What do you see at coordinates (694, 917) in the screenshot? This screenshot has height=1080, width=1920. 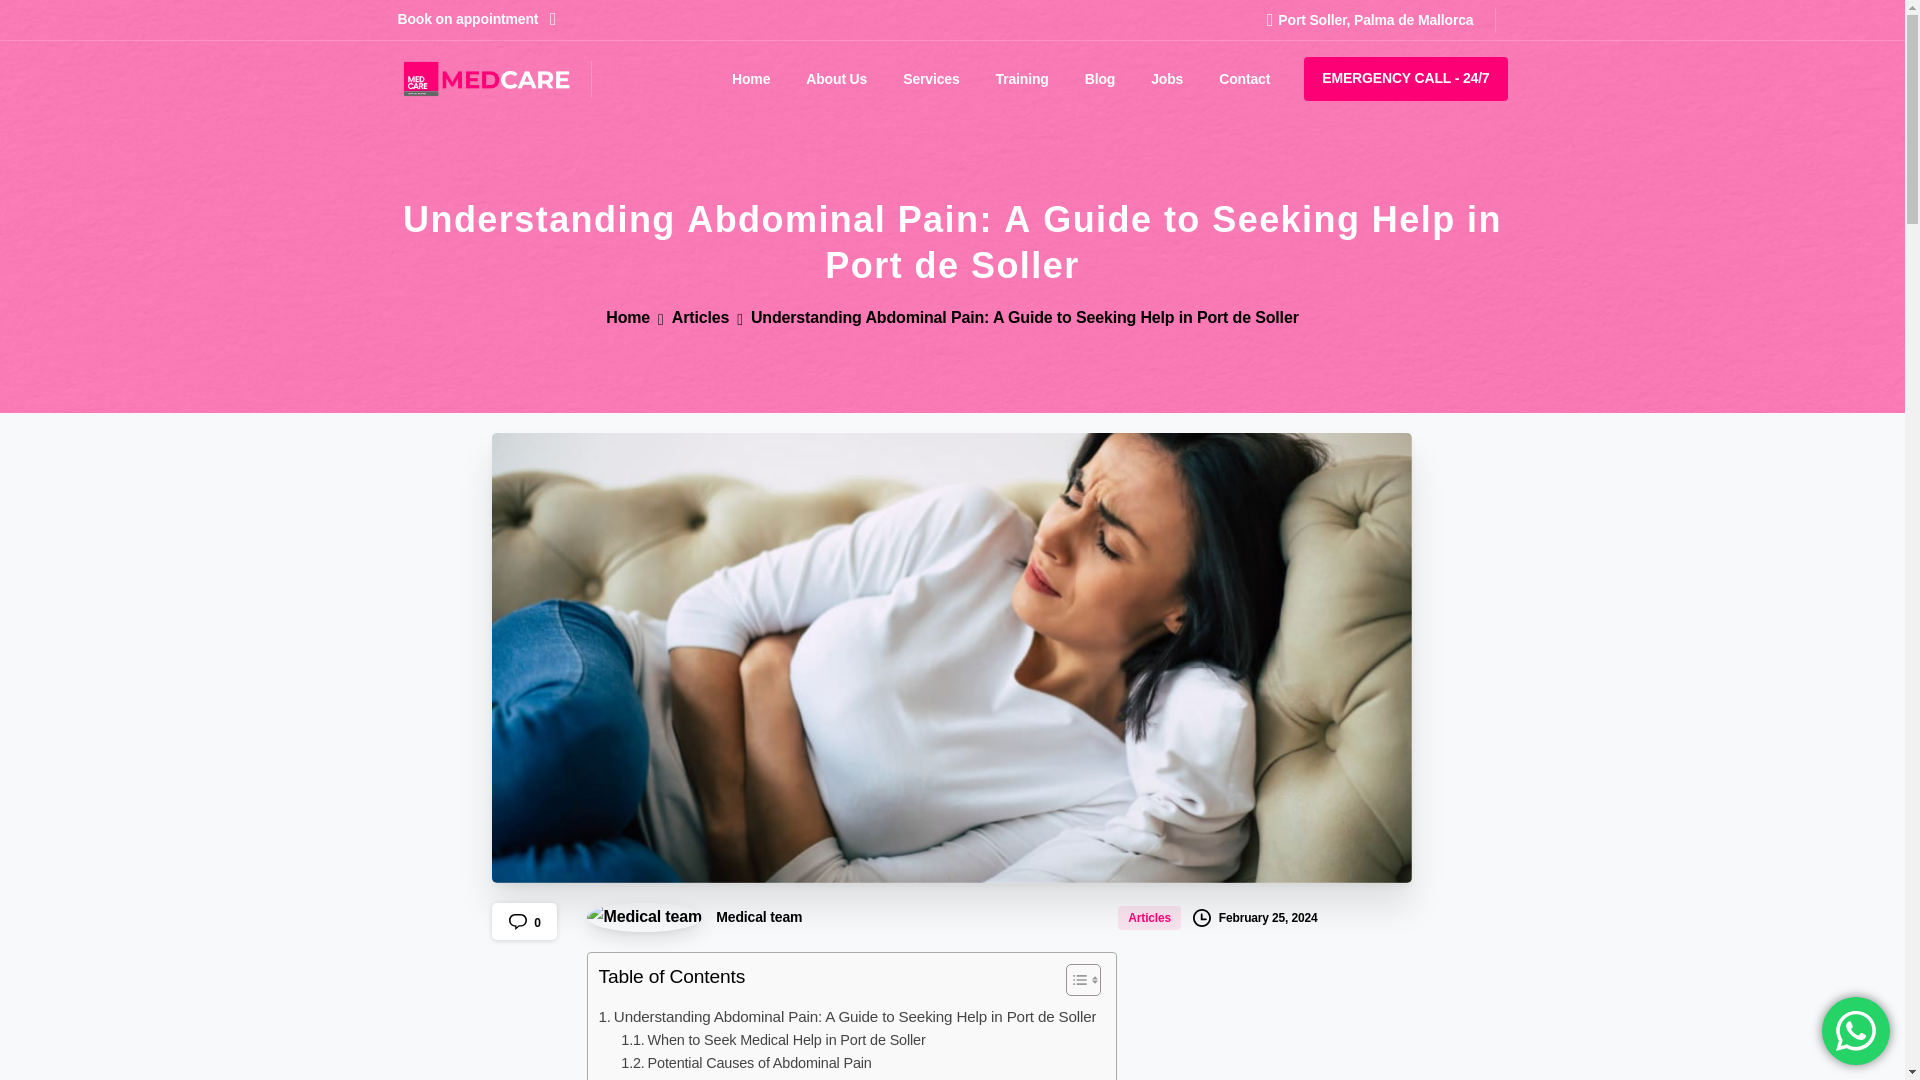 I see `Medical team` at bounding box center [694, 917].